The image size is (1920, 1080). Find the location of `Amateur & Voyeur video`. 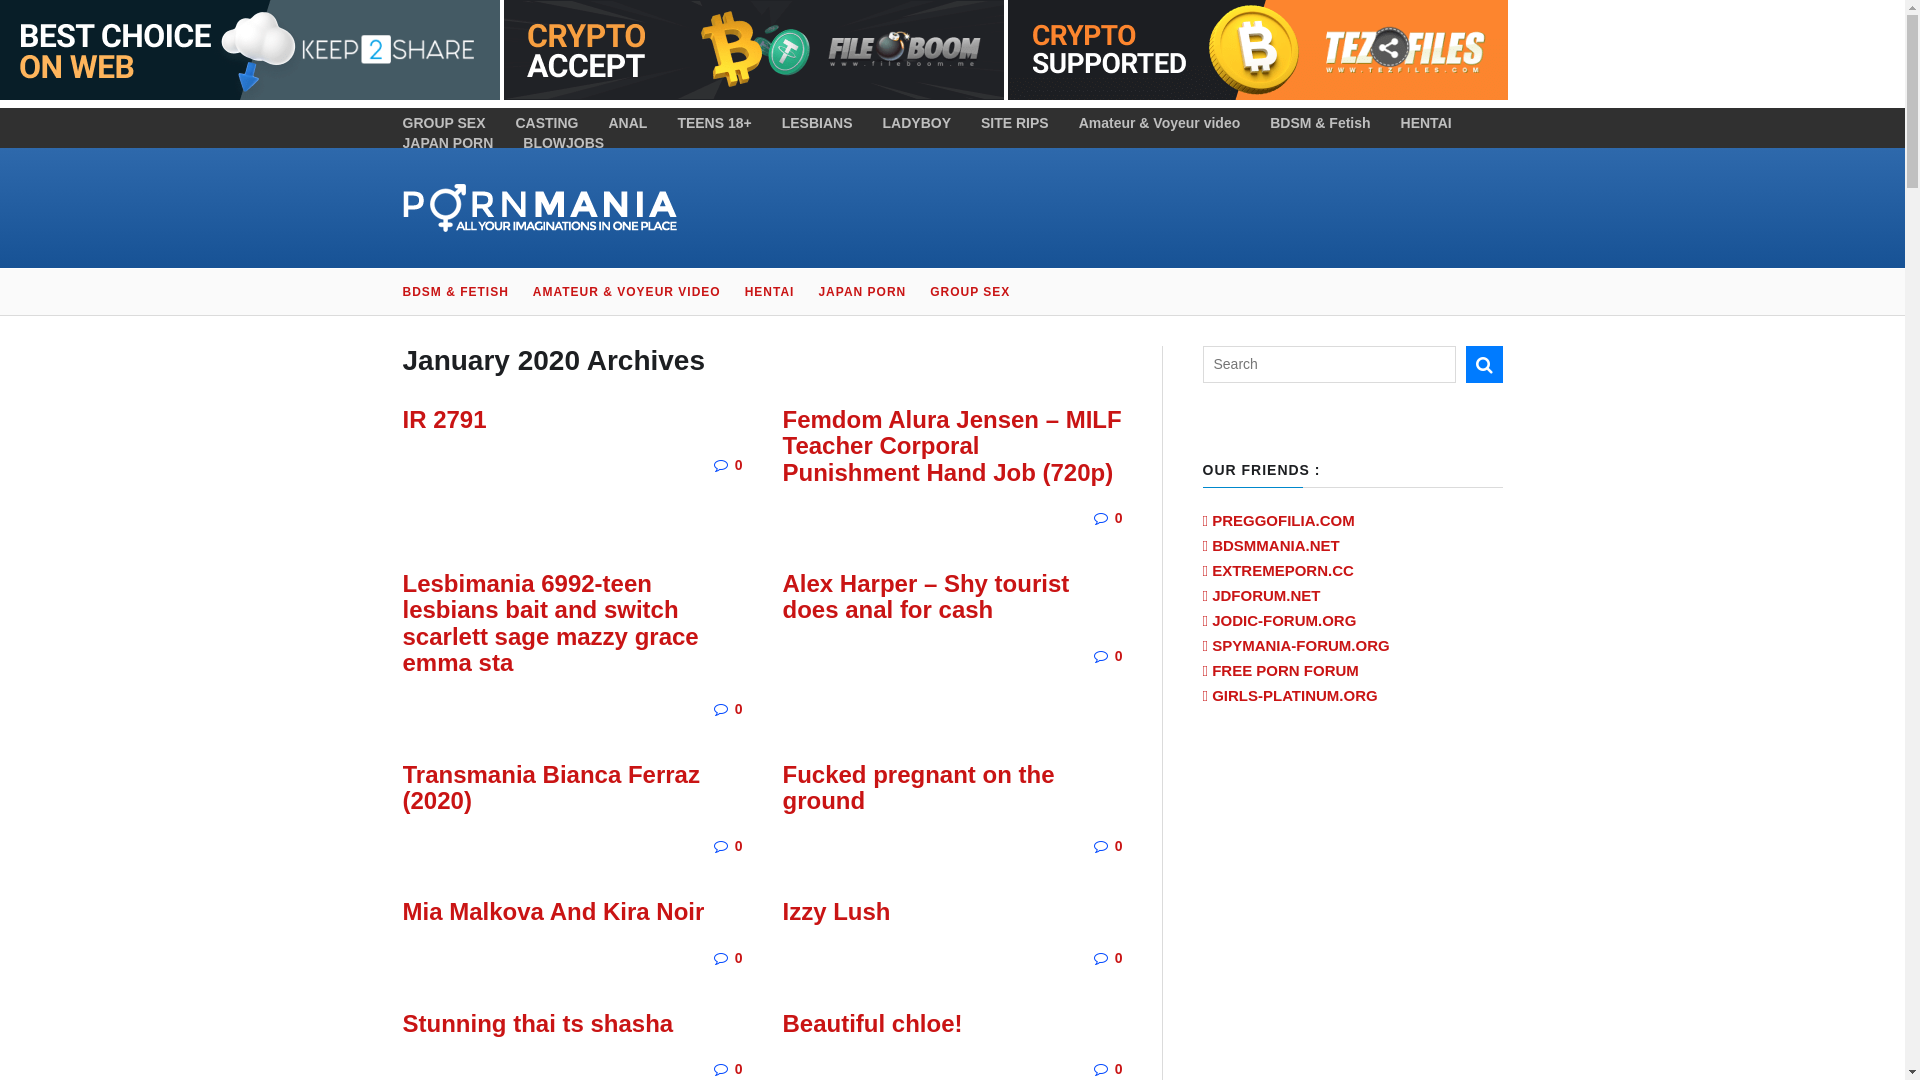

Amateur & Voyeur video is located at coordinates (1160, 123).